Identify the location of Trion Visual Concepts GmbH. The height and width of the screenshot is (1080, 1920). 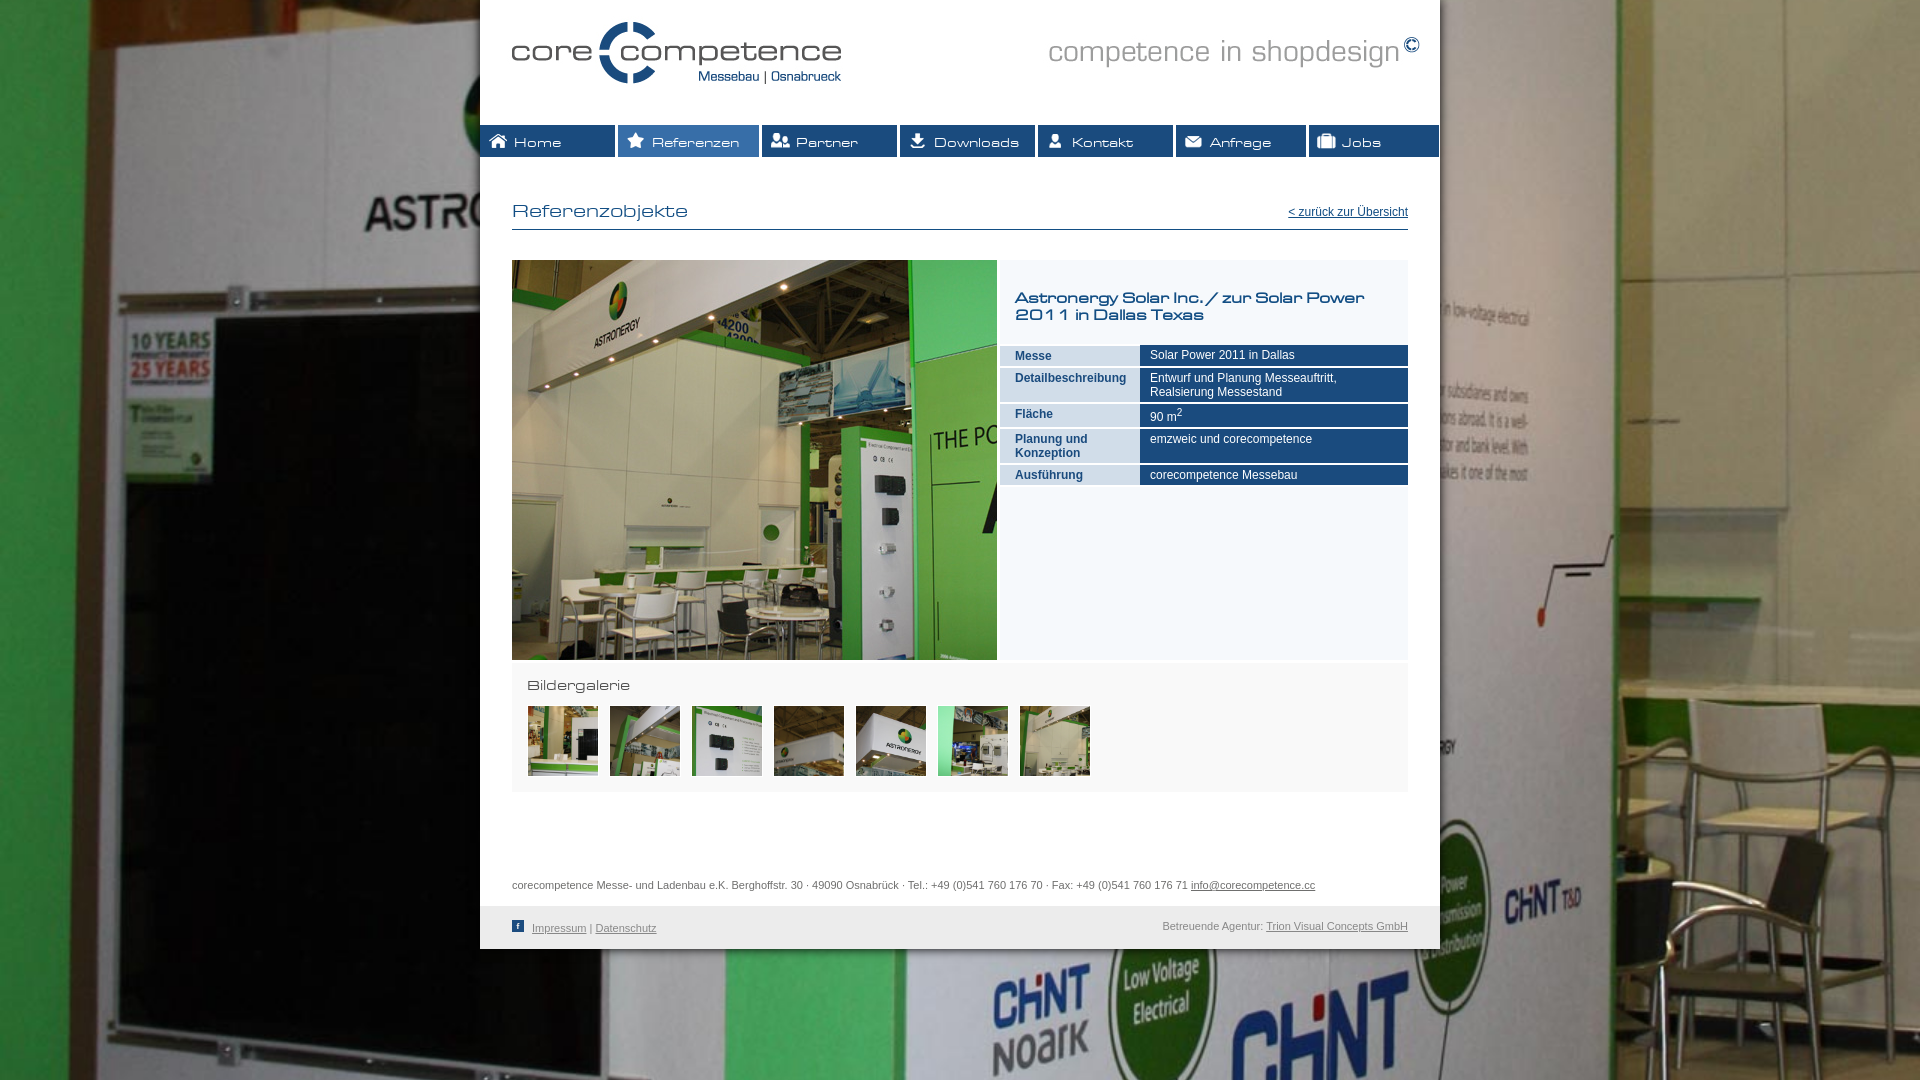
(1337, 926).